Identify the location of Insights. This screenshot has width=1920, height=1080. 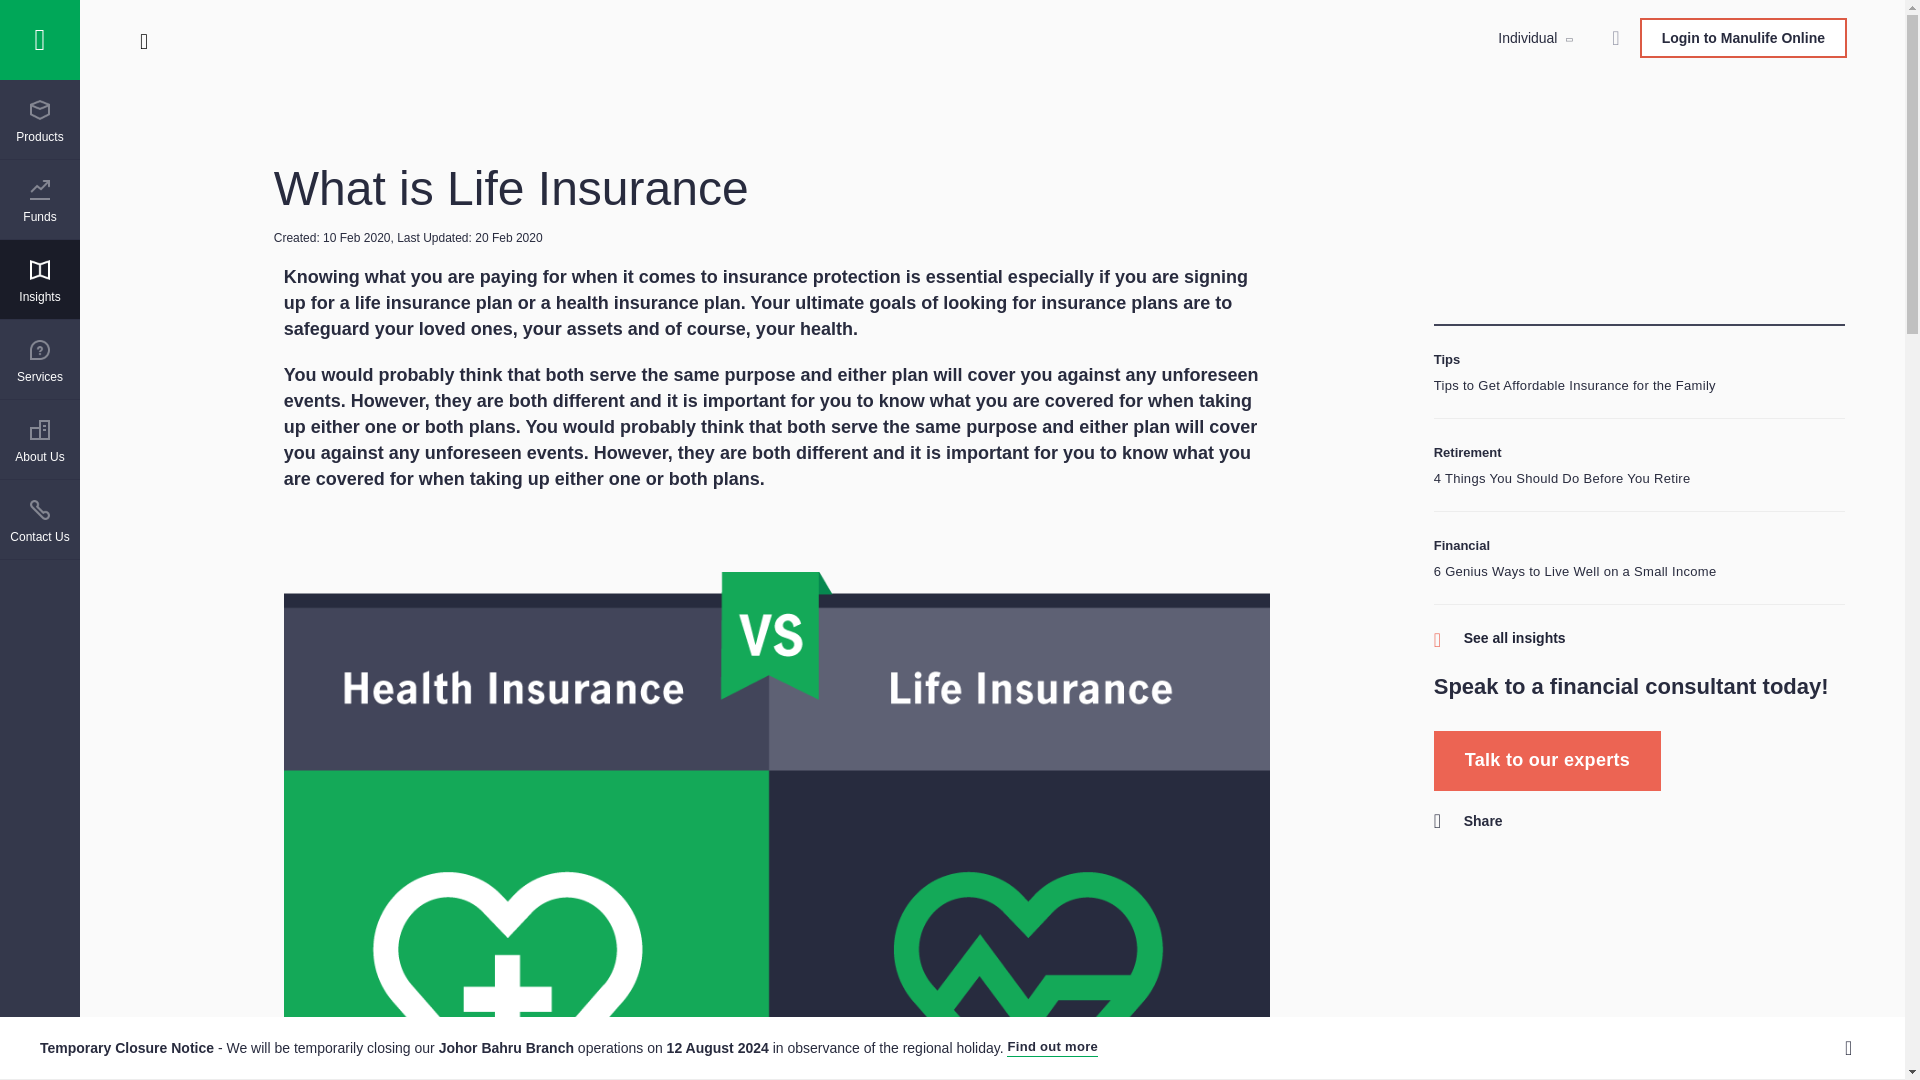
(40, 282).